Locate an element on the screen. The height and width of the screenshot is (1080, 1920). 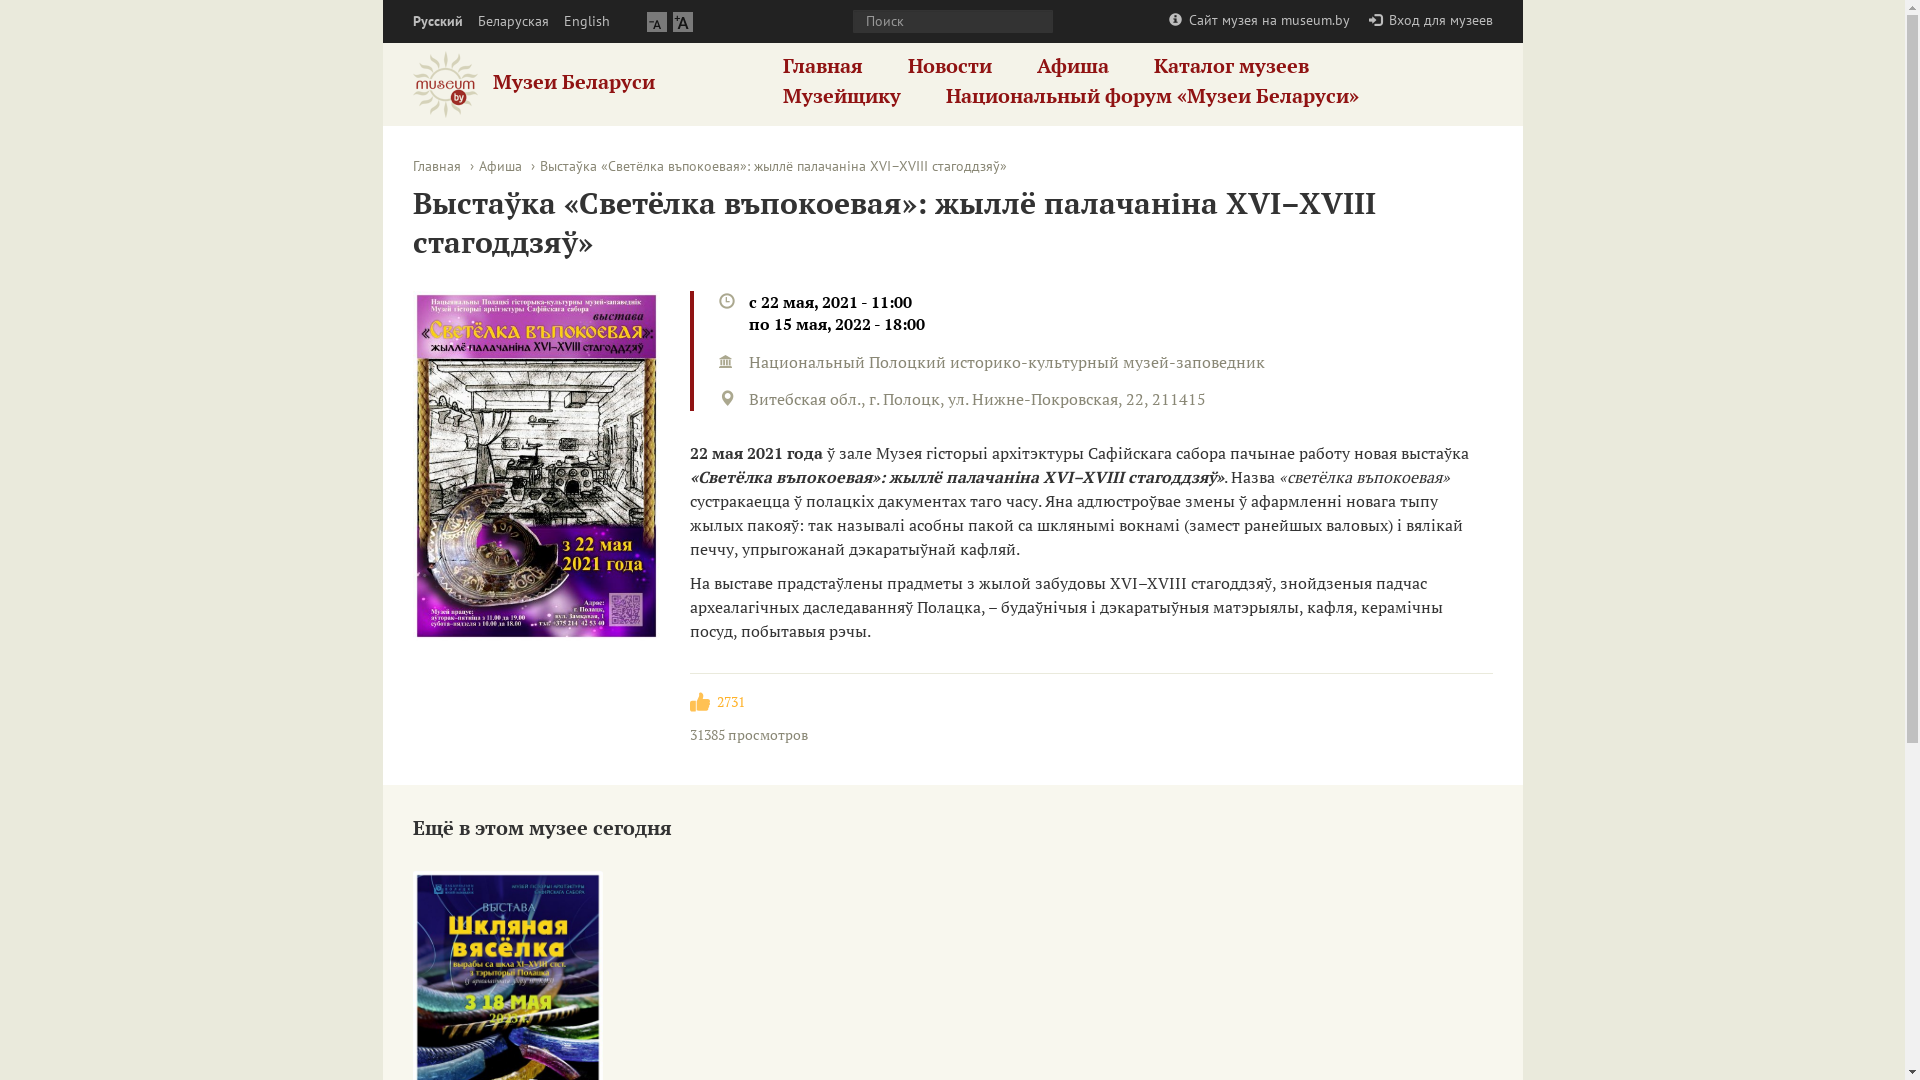
A is located at coordinates (656, 22).